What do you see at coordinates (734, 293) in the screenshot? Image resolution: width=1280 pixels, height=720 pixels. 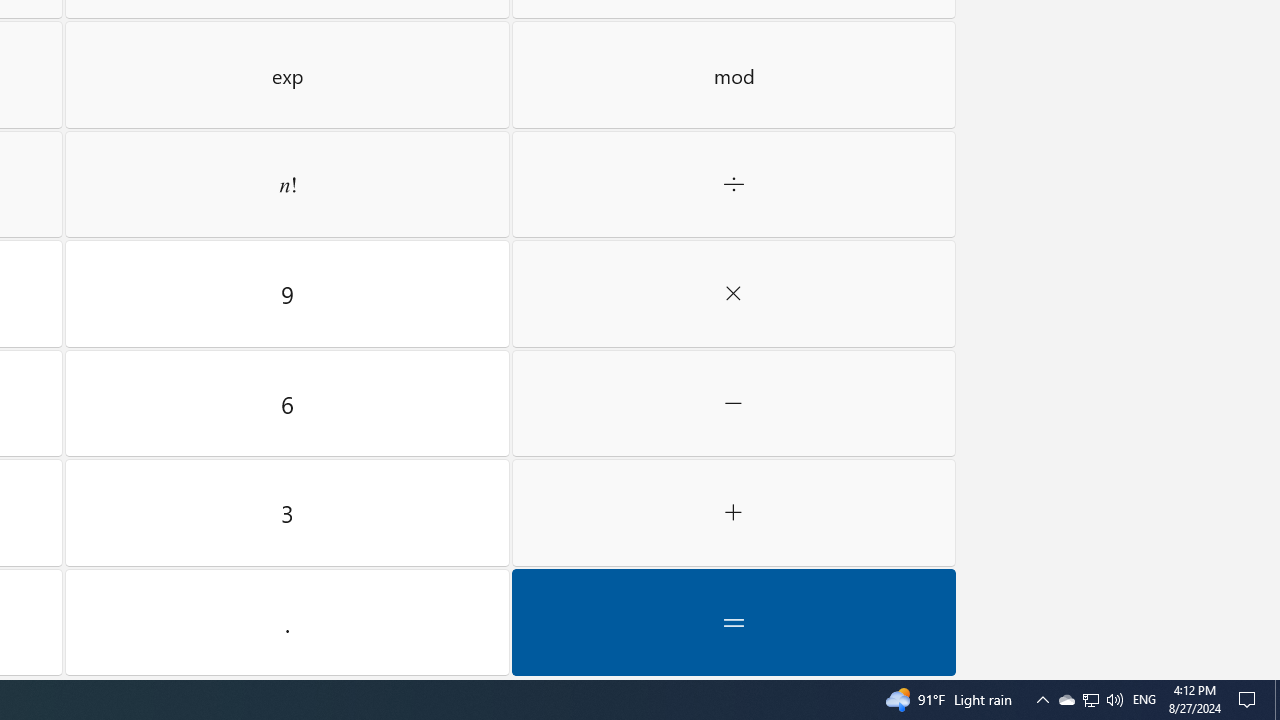 I see `Divide by` at bounding box center [734, 293].